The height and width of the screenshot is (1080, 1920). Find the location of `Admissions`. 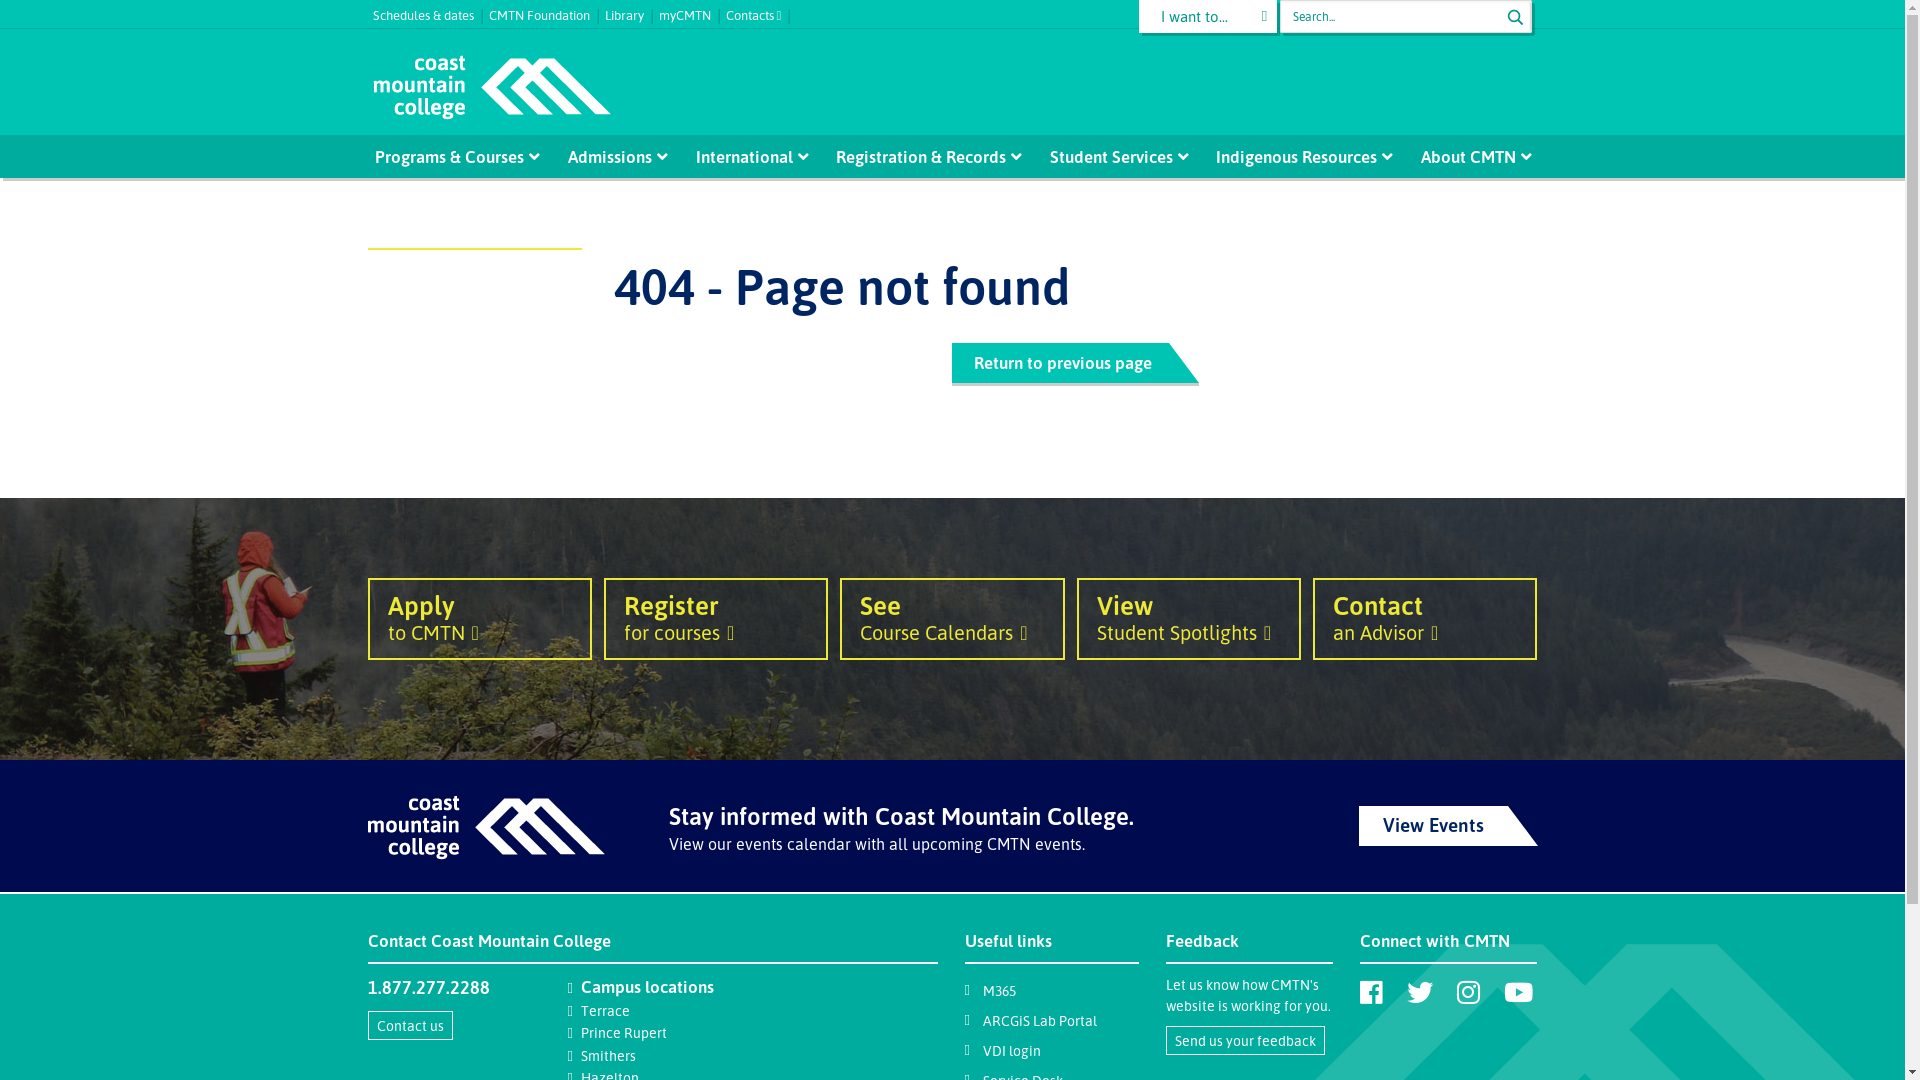

Admissions is located at coordinates (610, 156).